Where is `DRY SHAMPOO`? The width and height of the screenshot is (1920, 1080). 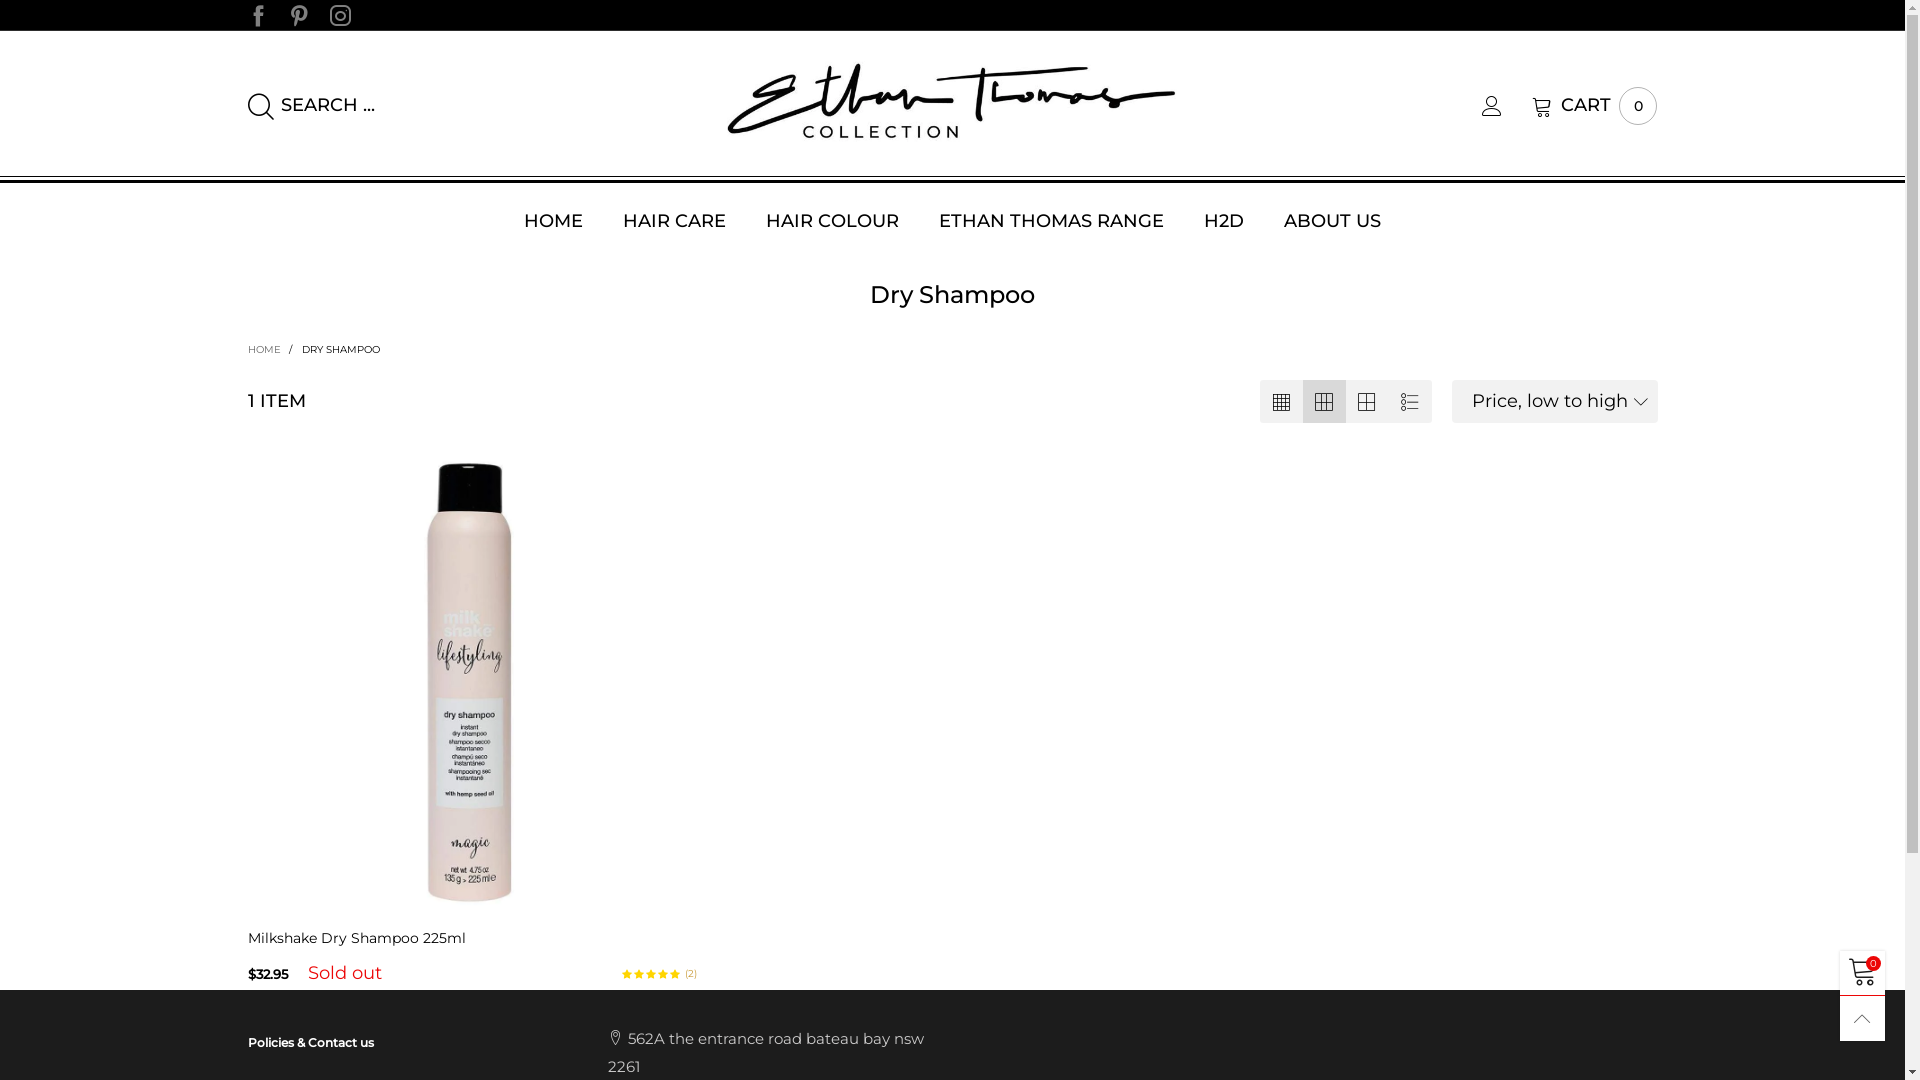
DRY SHAMPOO is located at coordinates (341, 350).